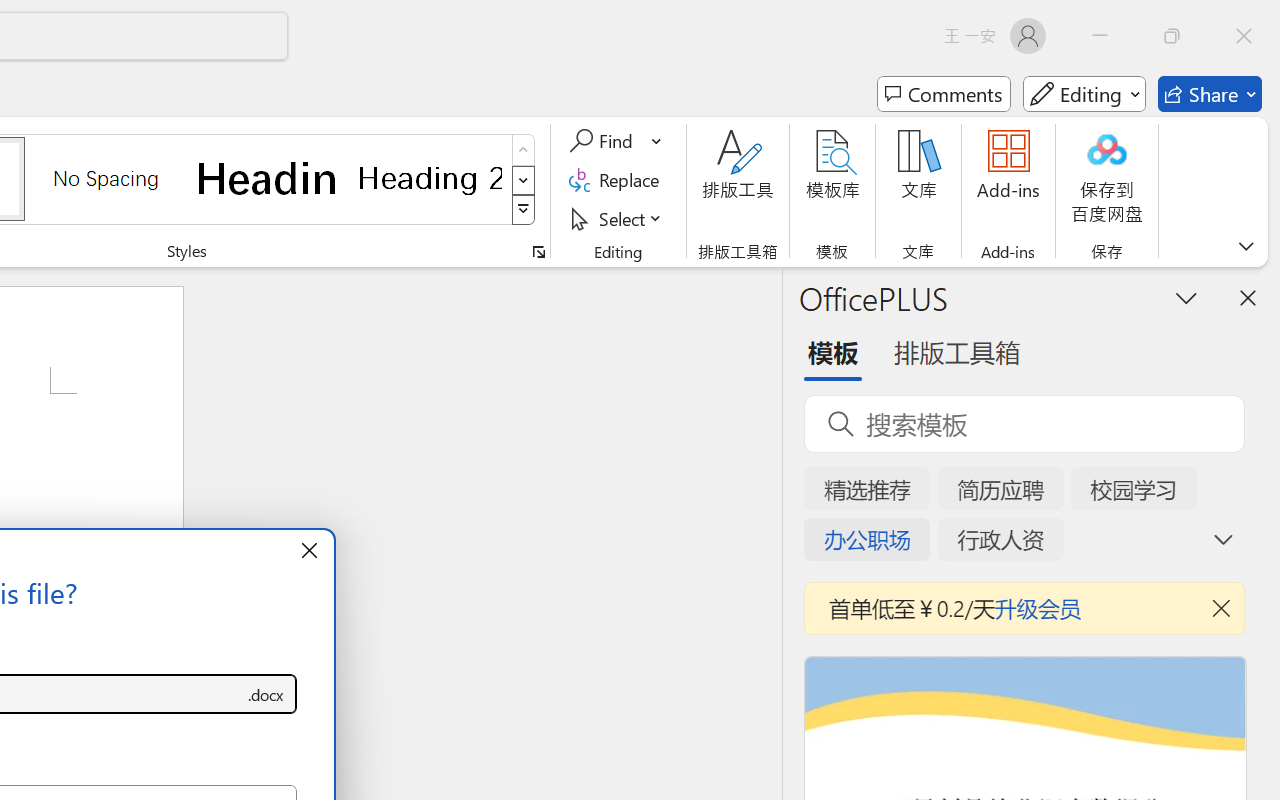 Image resolution: width=1280 pixels, height=800 pixels. What do you see at coordinates (1244, 36) in the screenshot?
I see `Close` at bounding box center [1244, 36].